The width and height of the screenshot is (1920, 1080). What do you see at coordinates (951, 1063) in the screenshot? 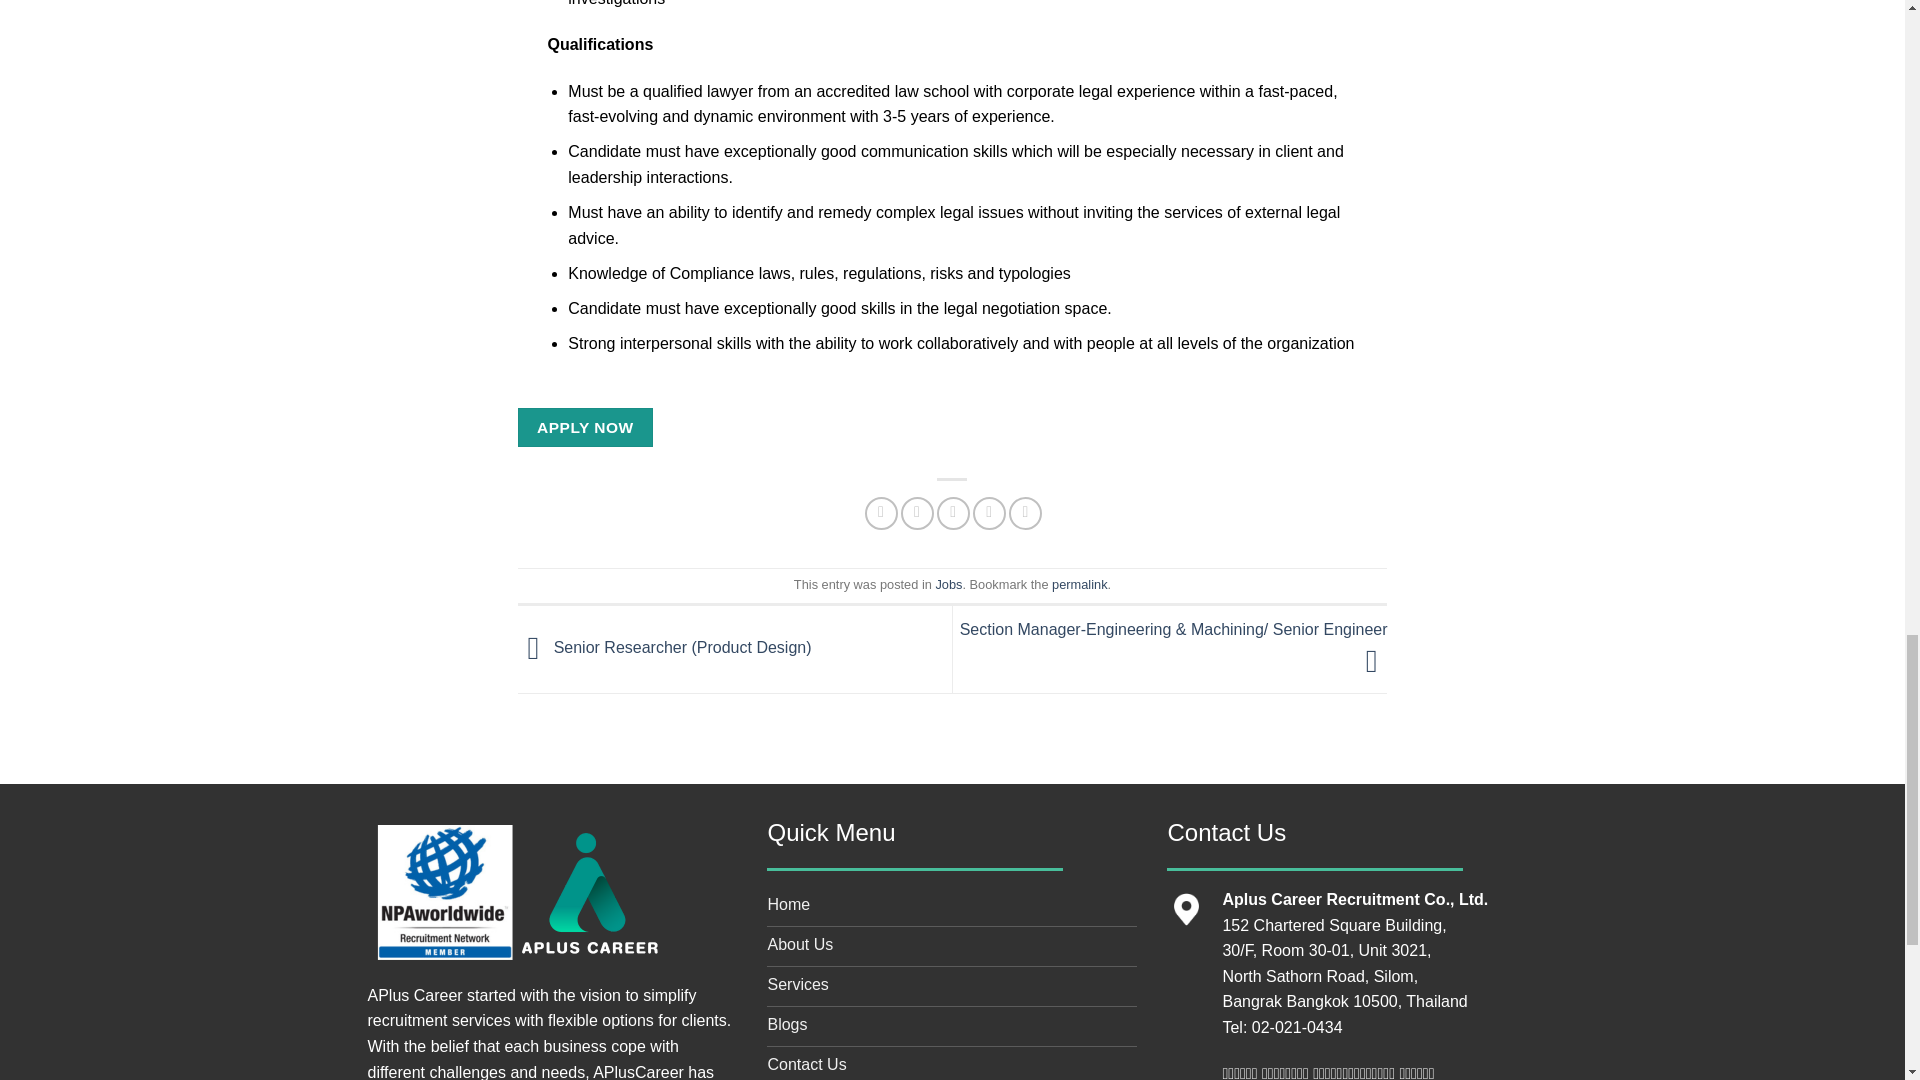
I see `Contact Us` at bounding box center [951, 1063].